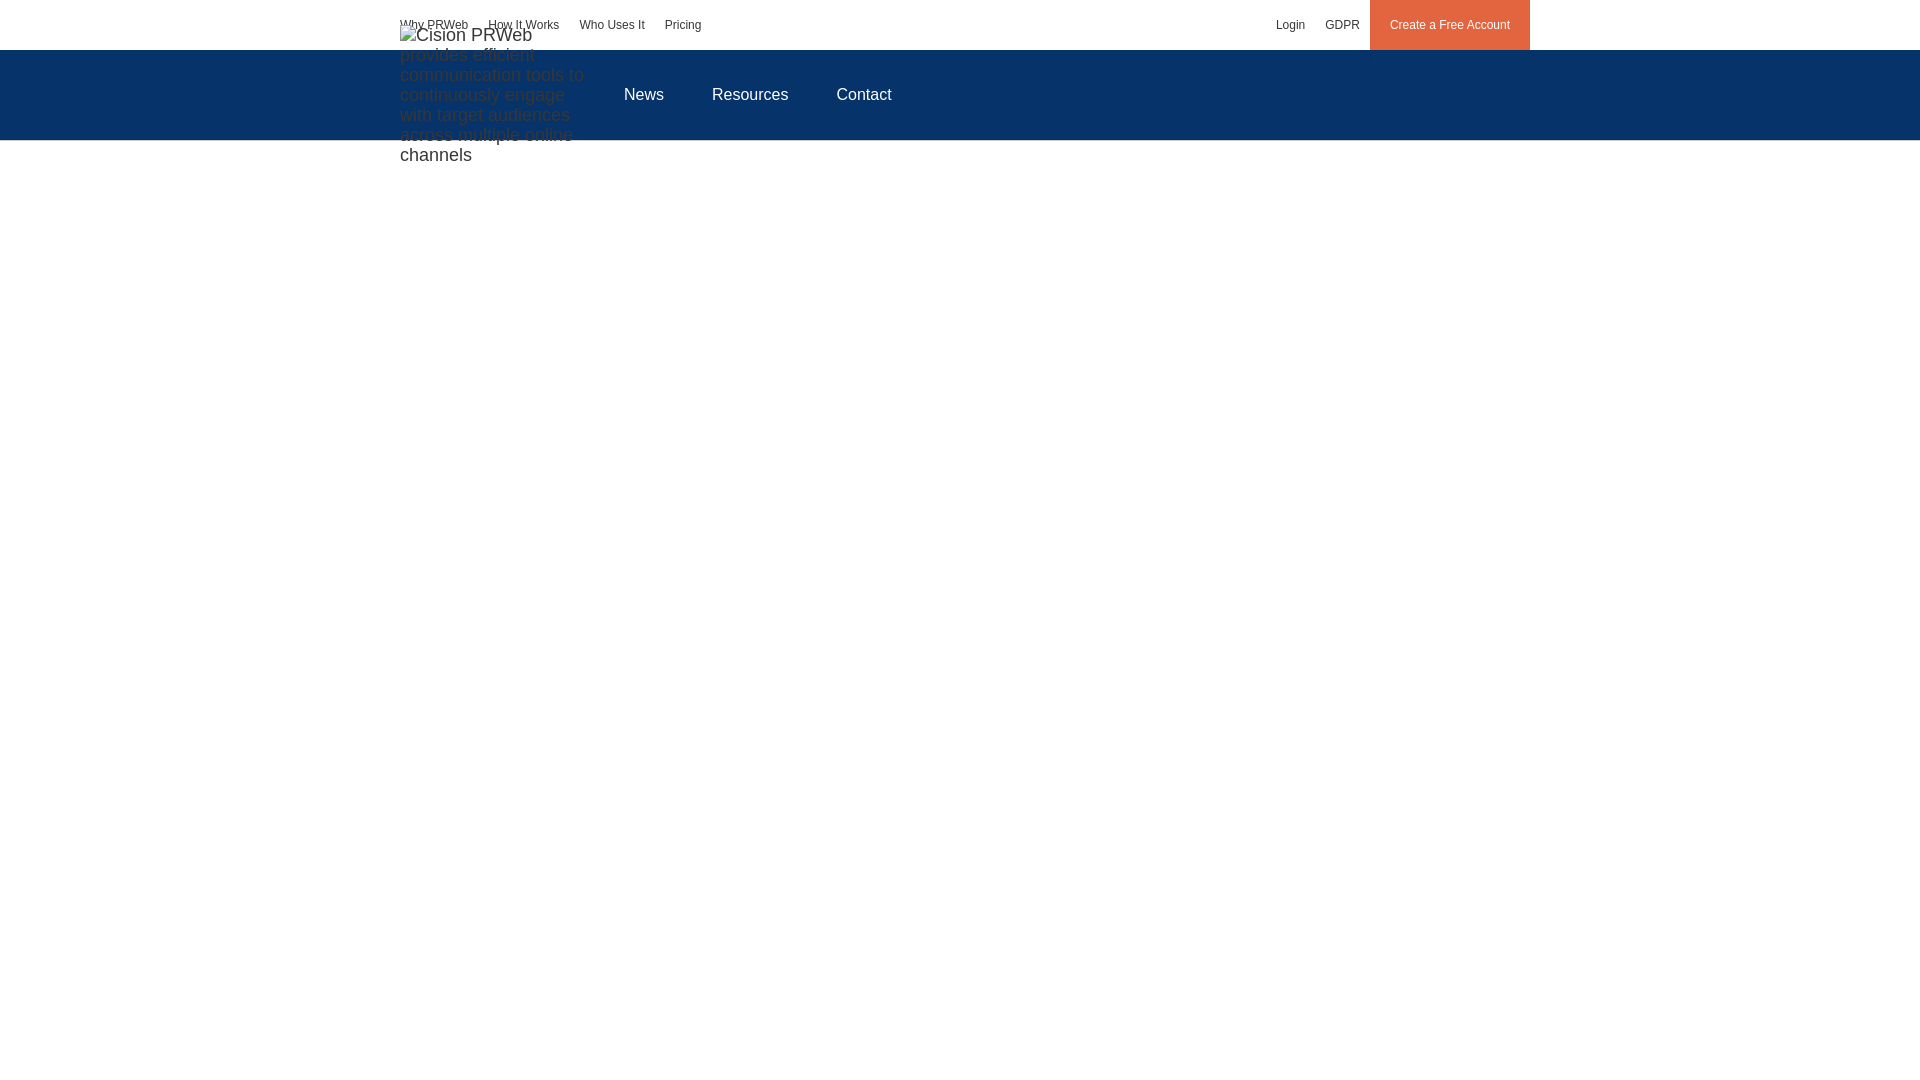  Describe the element at coordinates (523, 24) in the screenshot. I see `How It Works` at that location.